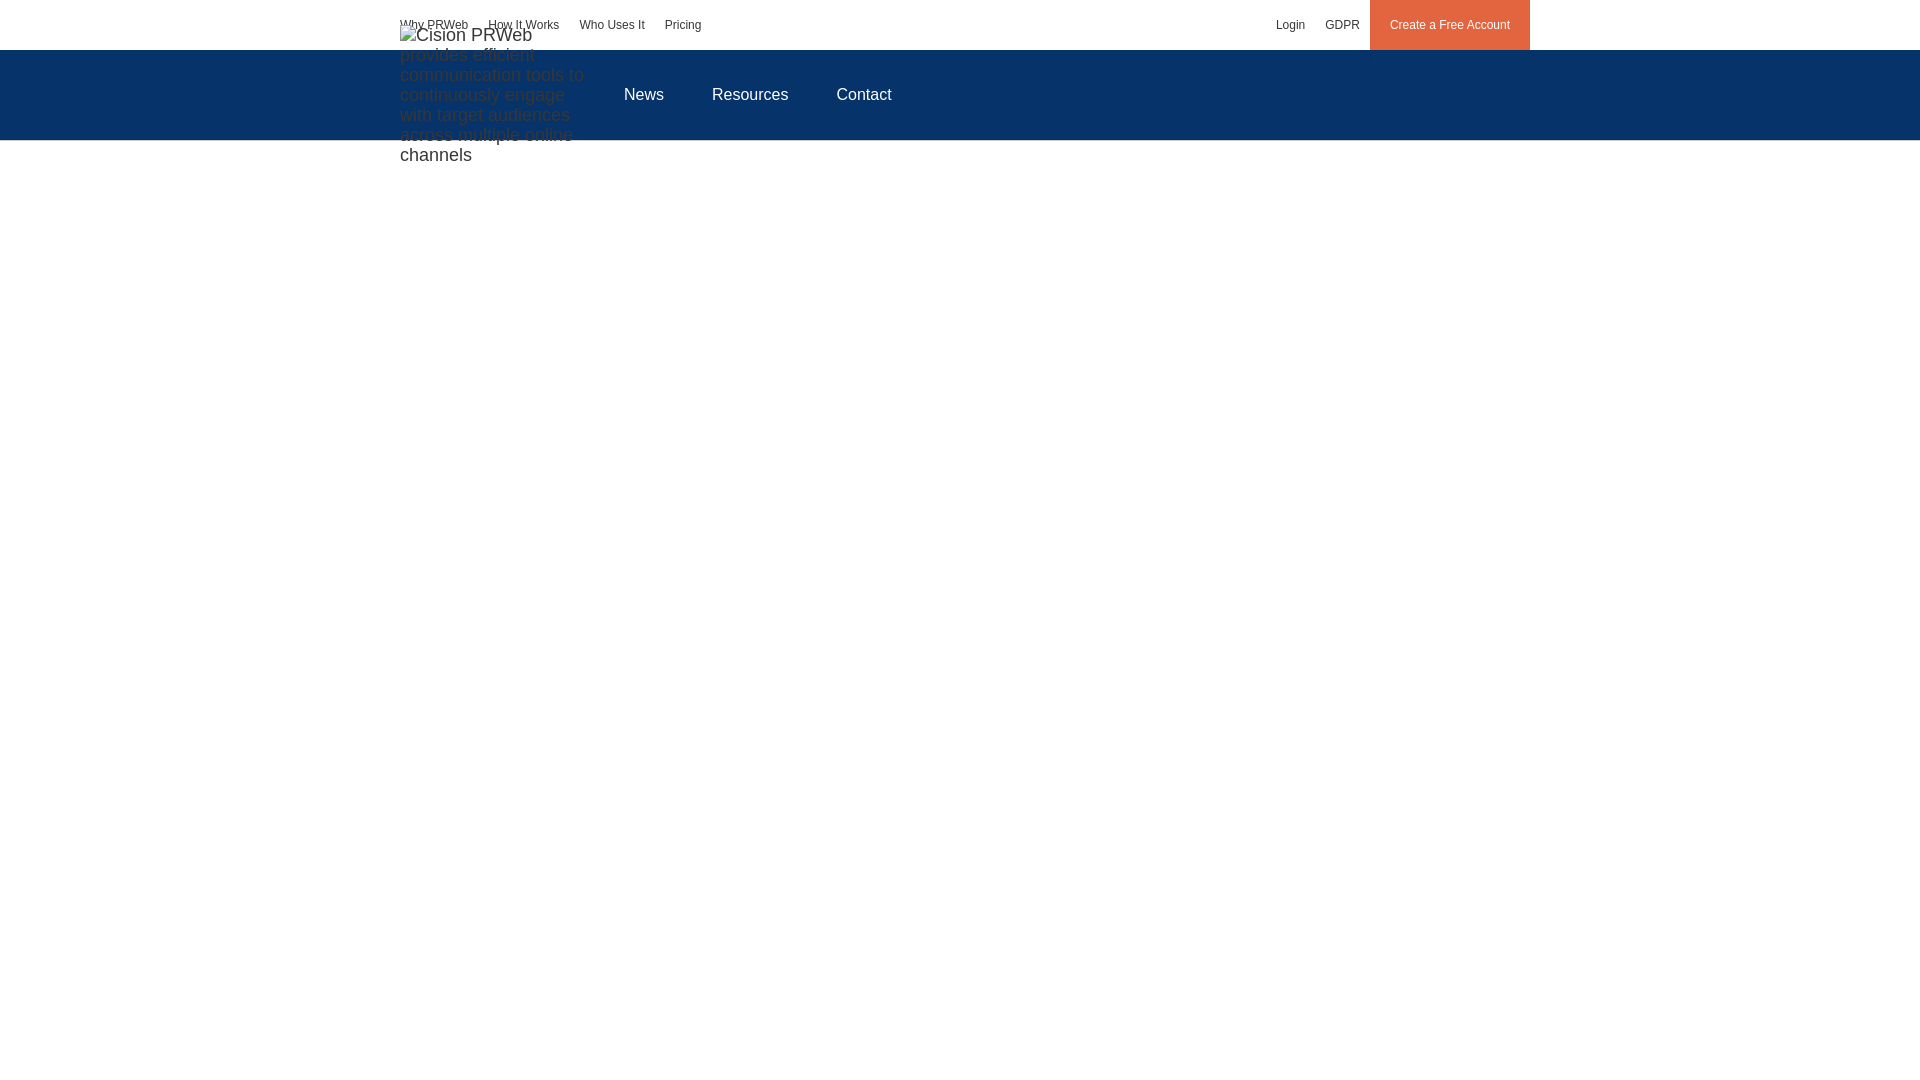  Describe the element at coordinates (523, 24) in the screenshot. I see `How It Works` at that location.